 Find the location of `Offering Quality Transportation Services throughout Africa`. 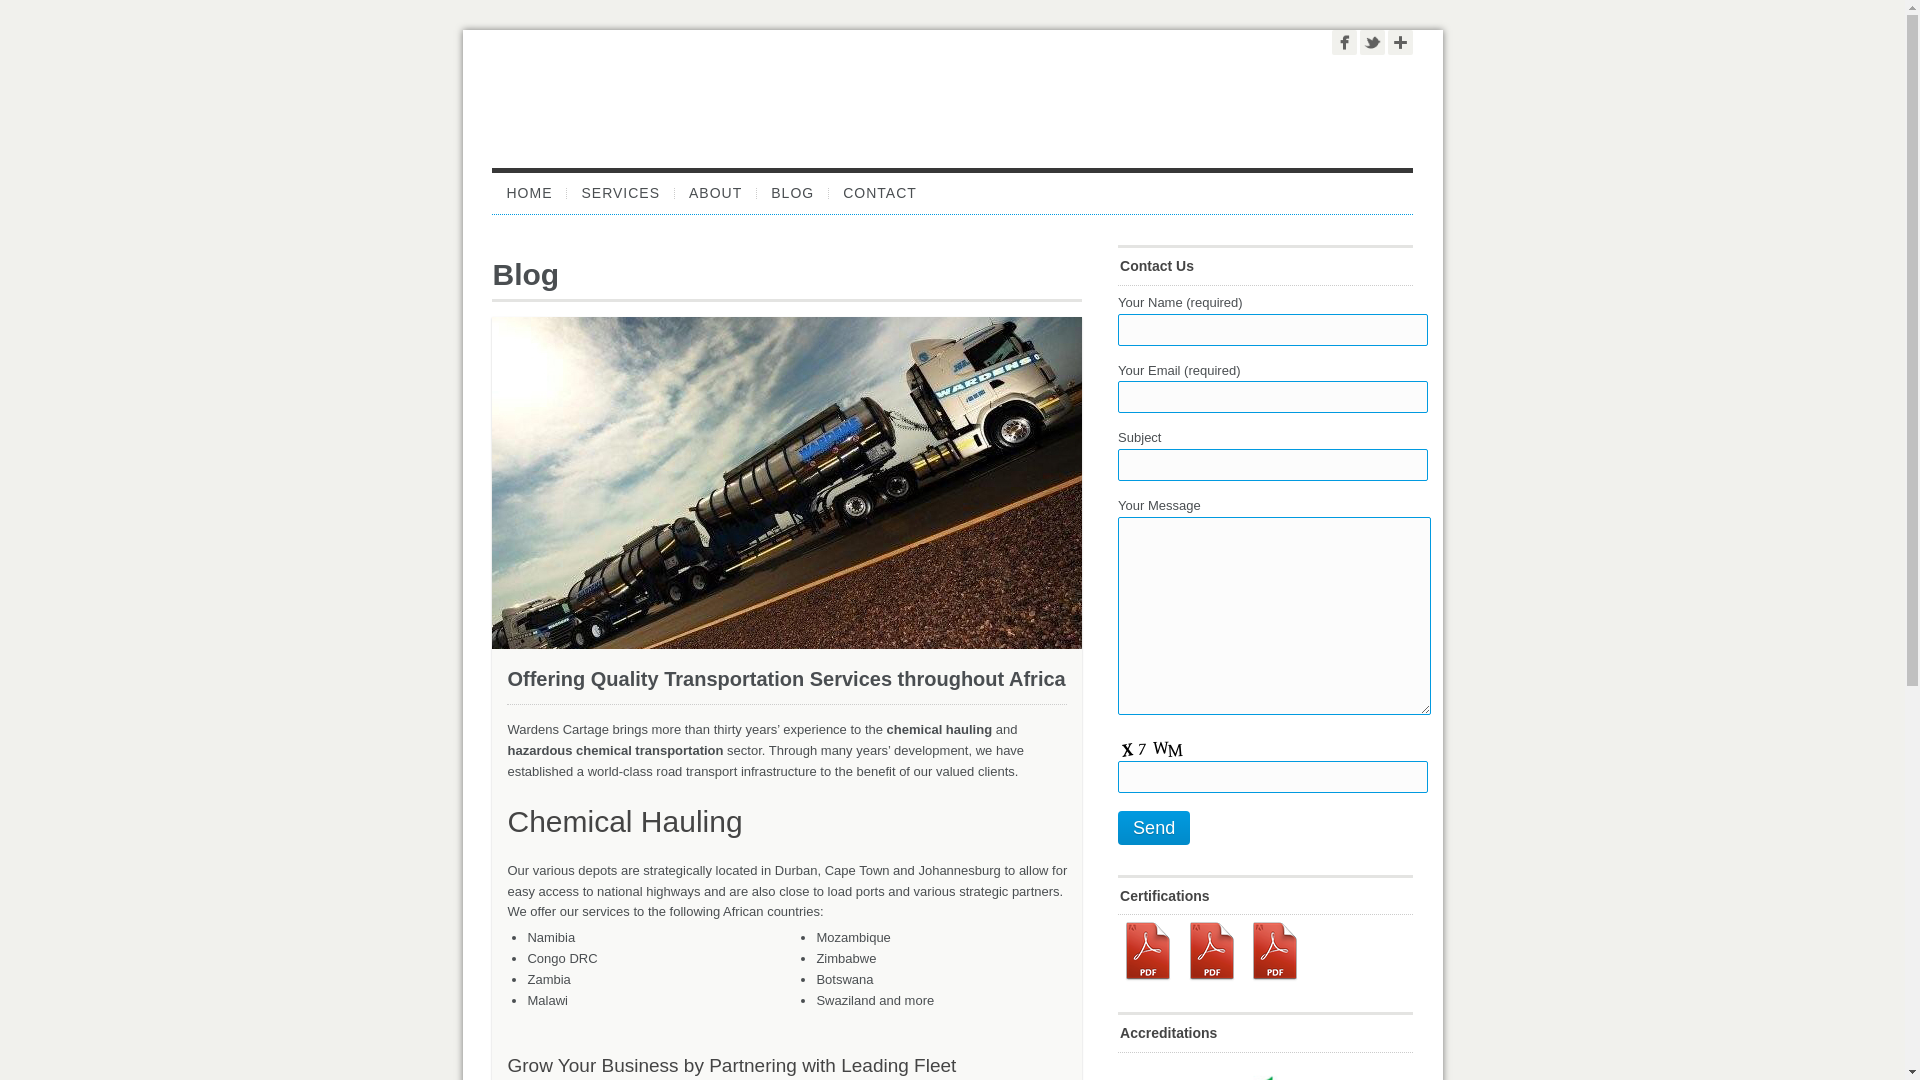

Offering Quality Transportation Services throughout Africa is located at coordinates (786, 679).